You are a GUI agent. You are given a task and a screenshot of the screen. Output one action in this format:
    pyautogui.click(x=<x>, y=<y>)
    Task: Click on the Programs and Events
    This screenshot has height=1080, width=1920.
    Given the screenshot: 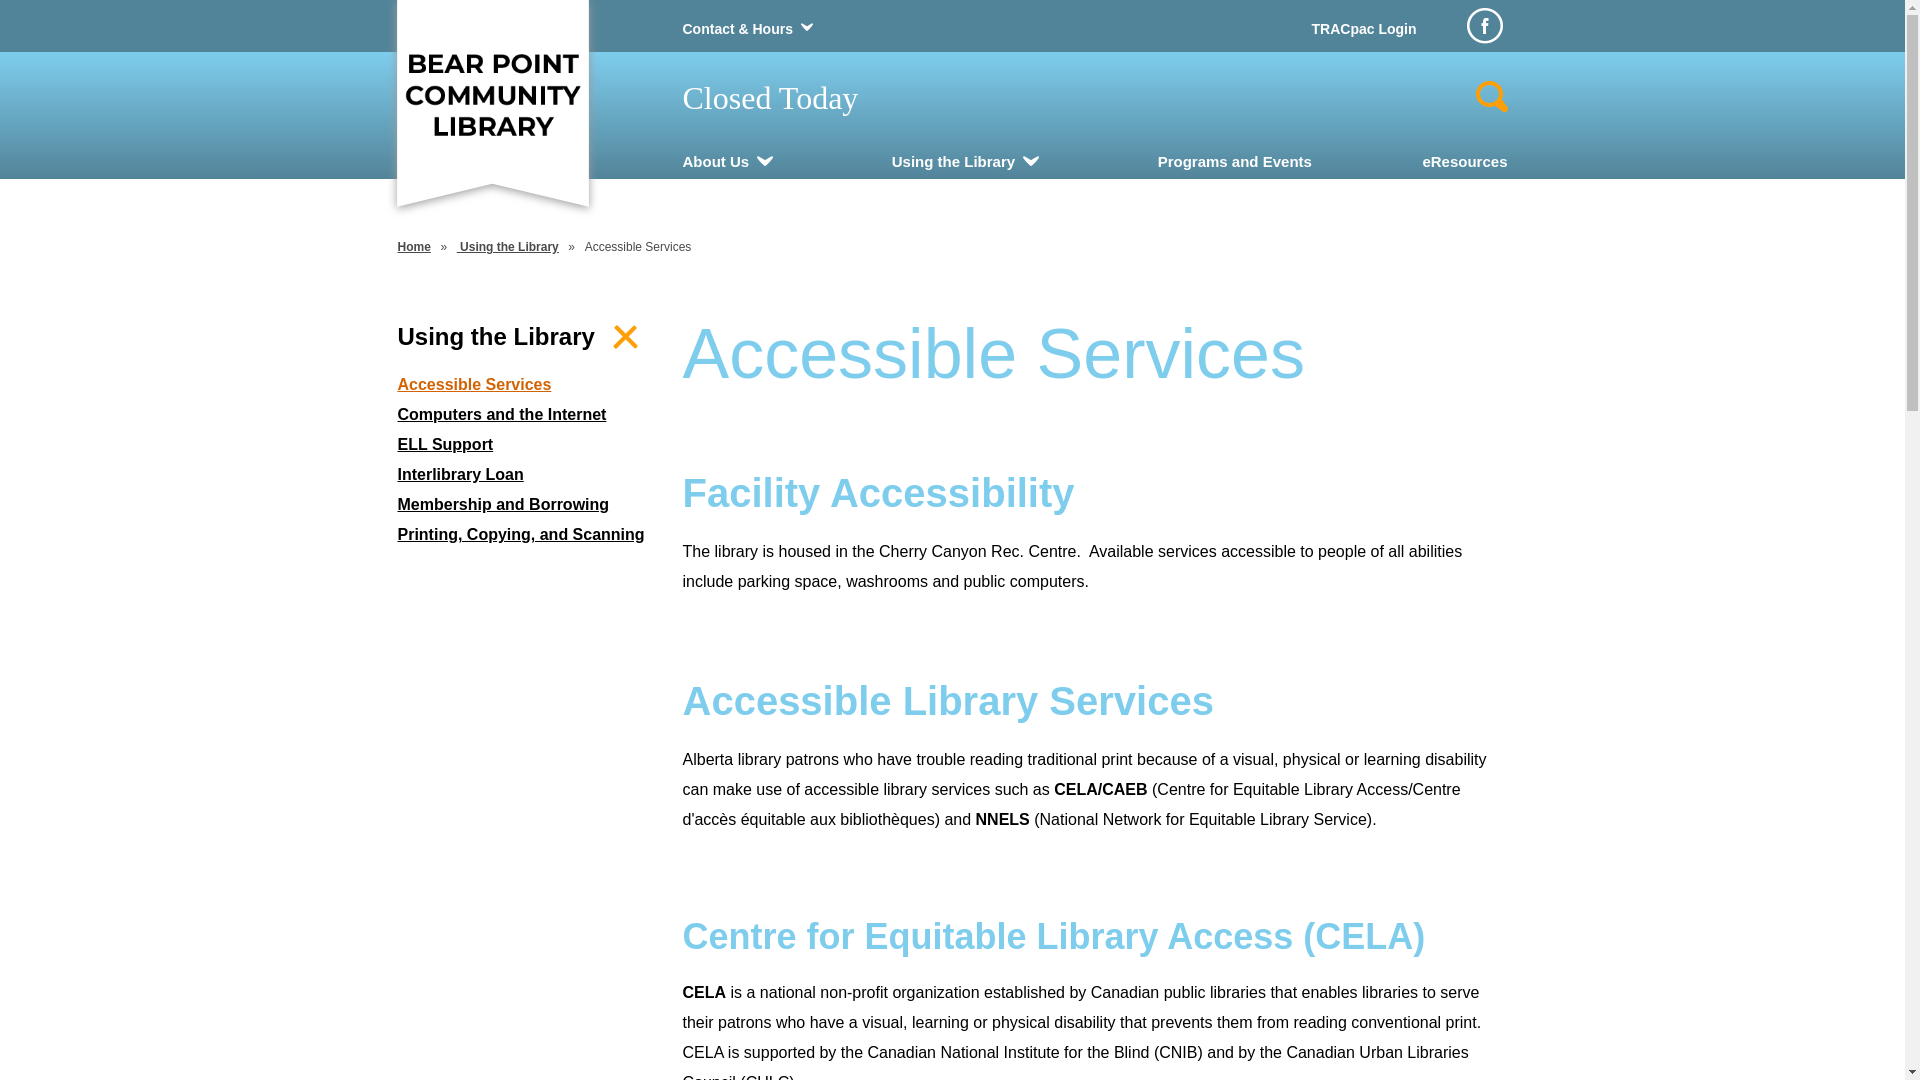 What is the action you would take?
    pyautogui.click(x=1235, y=162)
    